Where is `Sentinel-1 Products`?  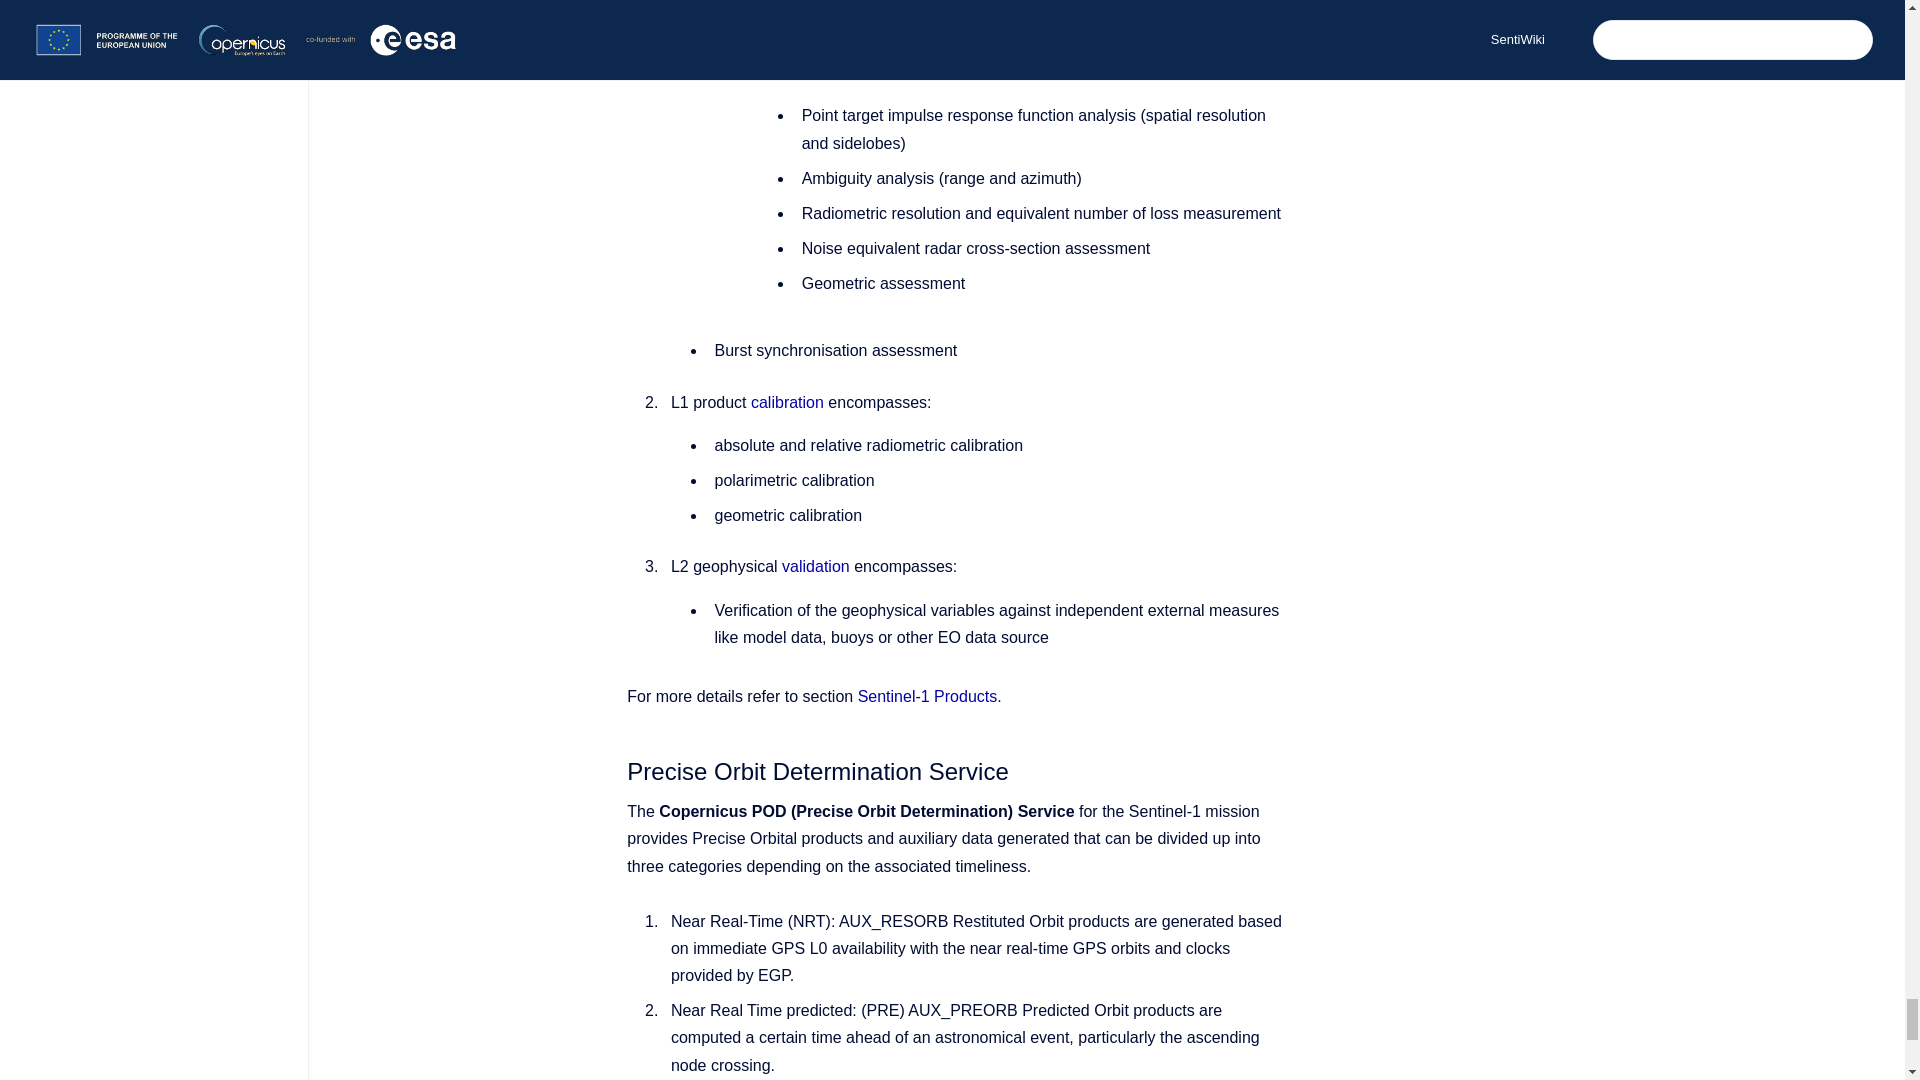
Sentinel-1 Products is located at coordinates (928, 696).